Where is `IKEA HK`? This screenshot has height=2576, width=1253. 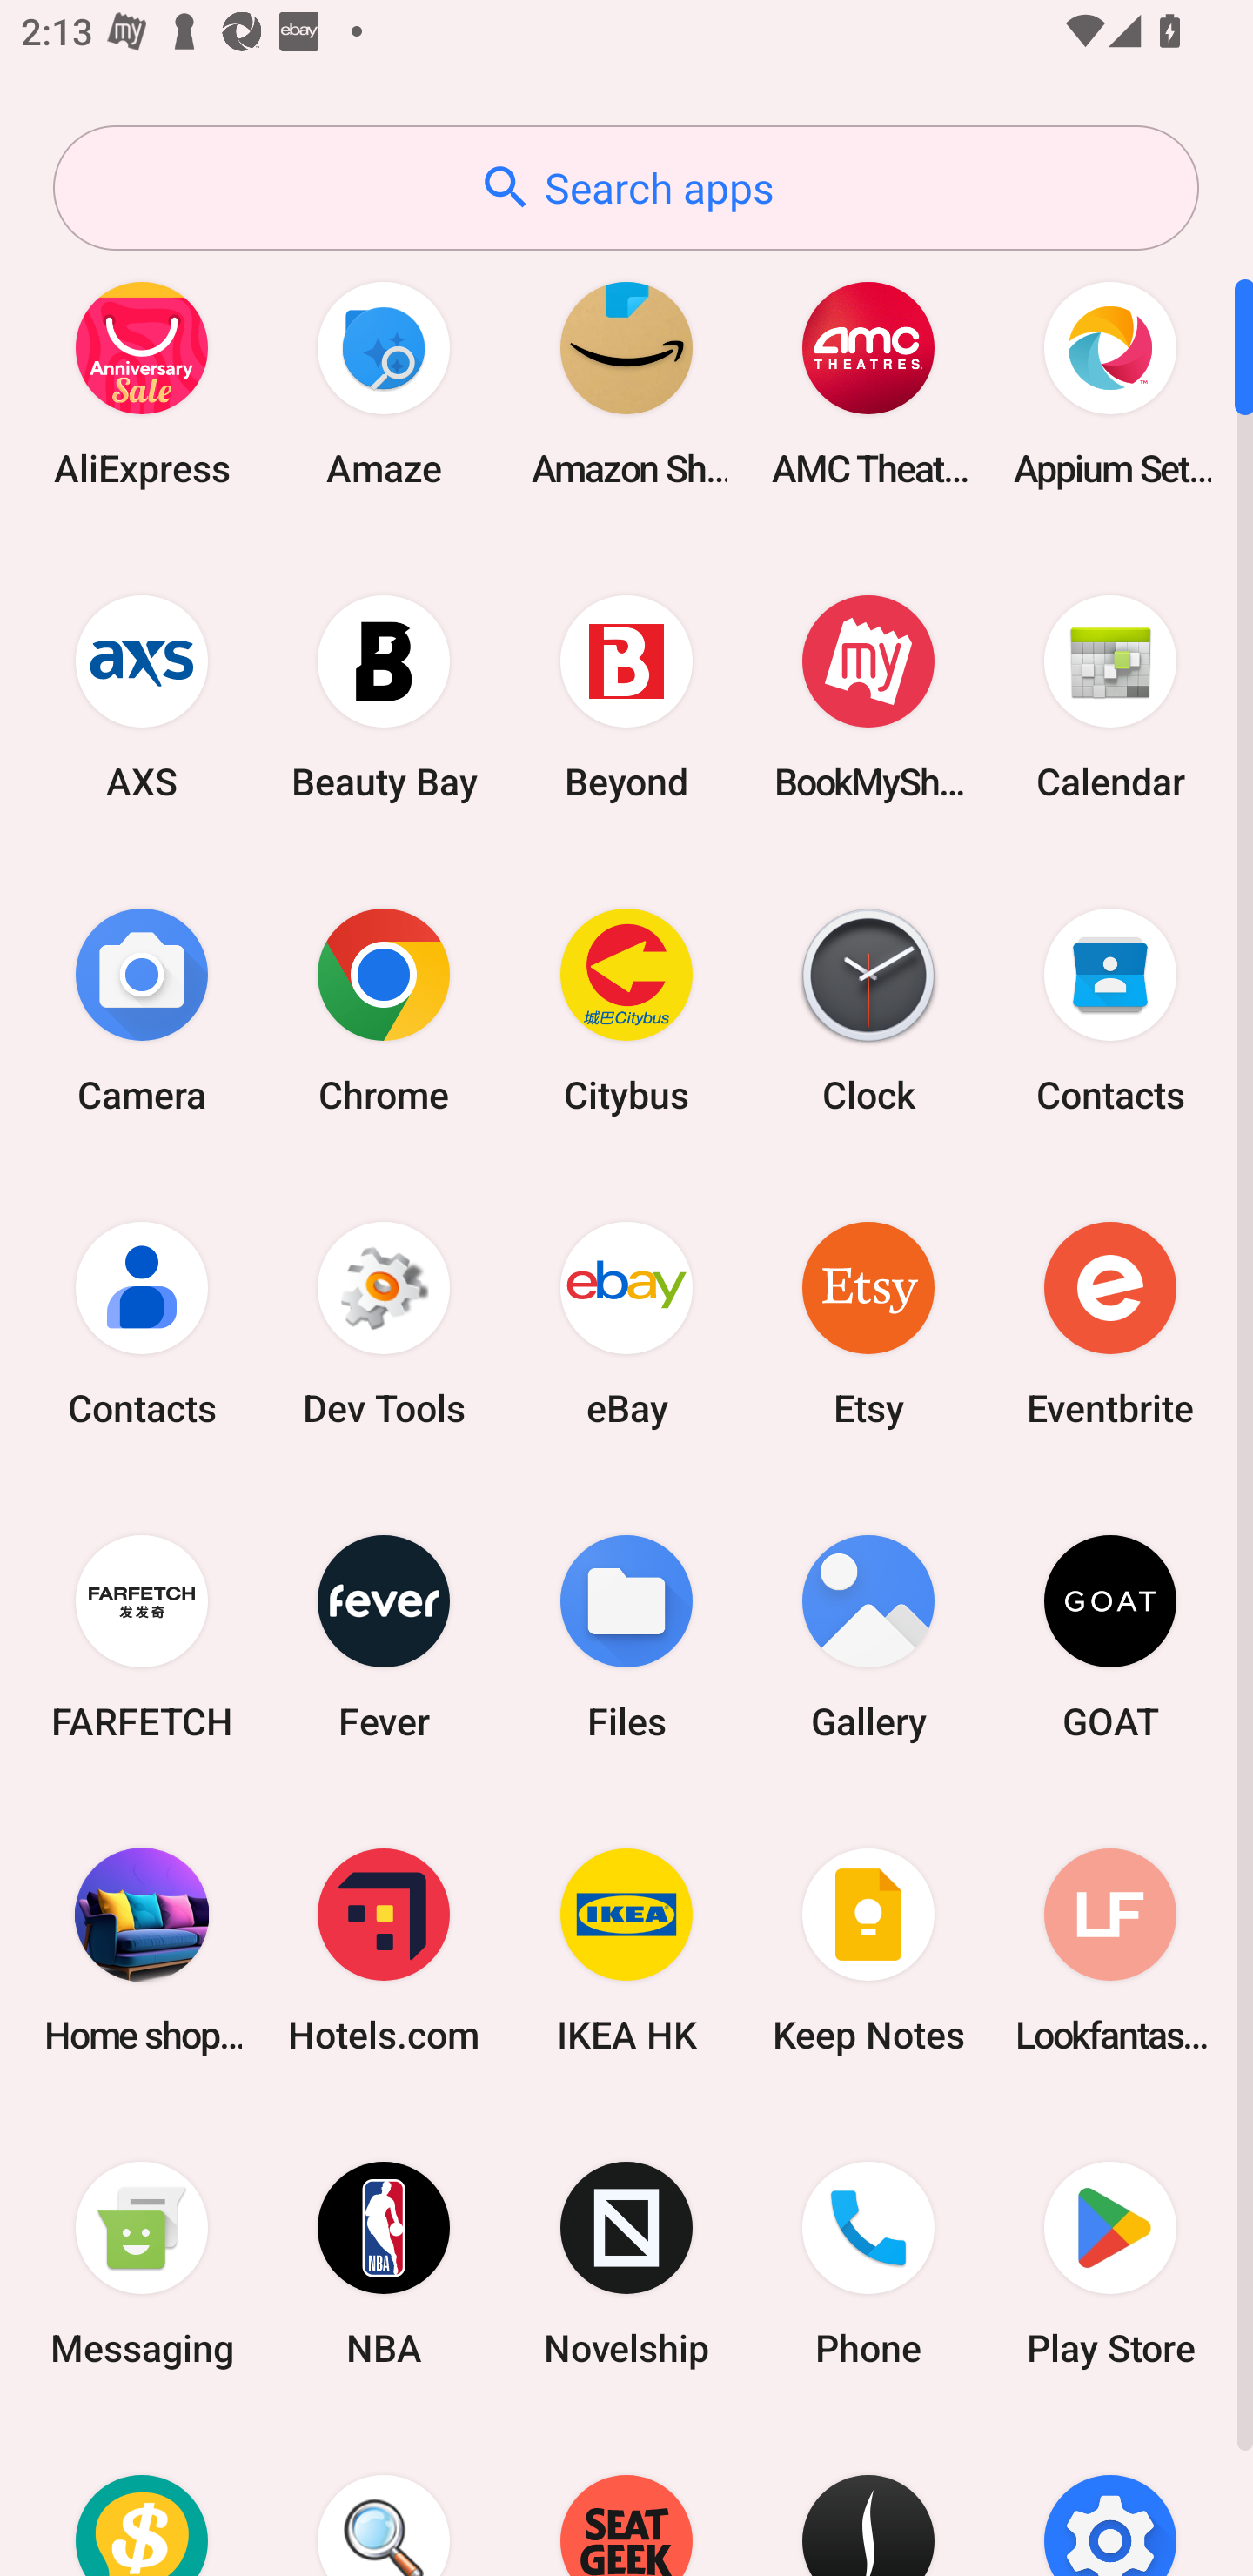
IKEA HK is located at coordinates (626, 1949).